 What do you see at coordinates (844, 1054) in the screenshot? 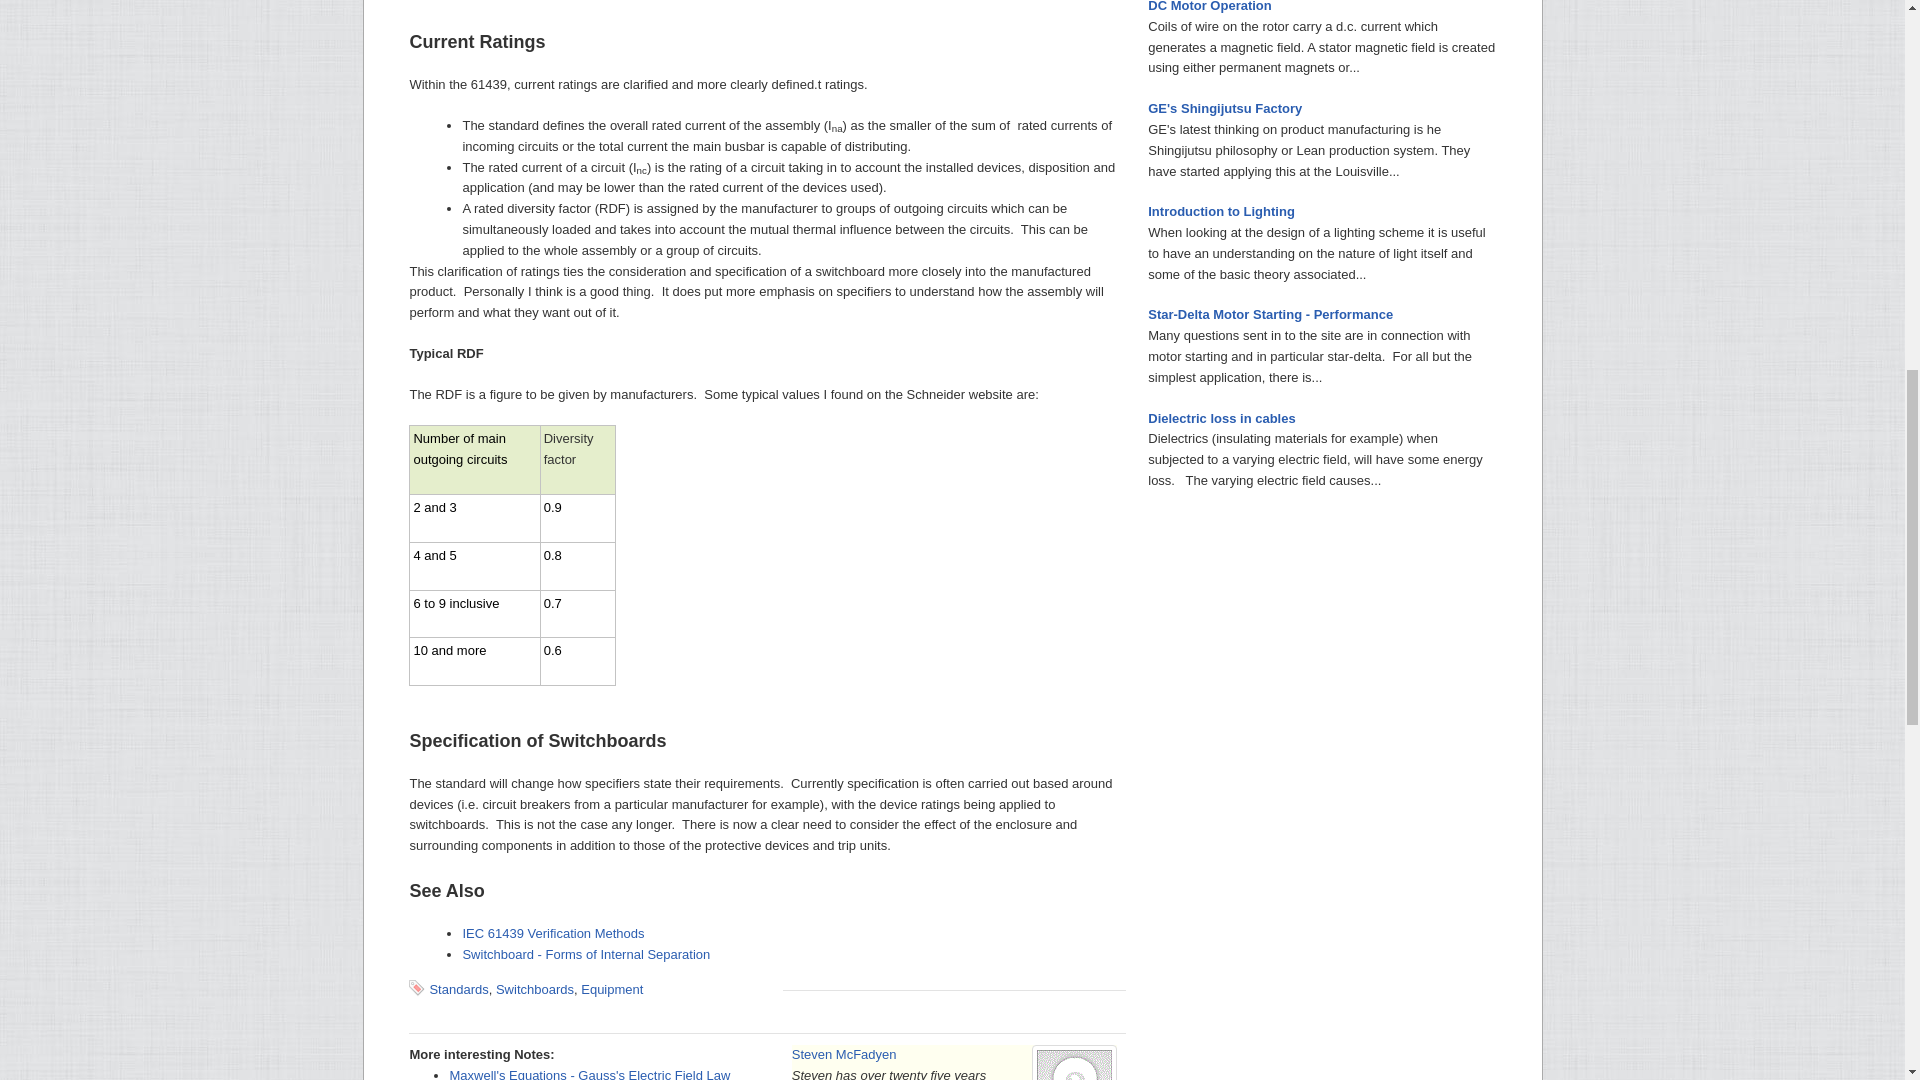
I see `Steven McFadyen` at bounding box center [844, 1054].